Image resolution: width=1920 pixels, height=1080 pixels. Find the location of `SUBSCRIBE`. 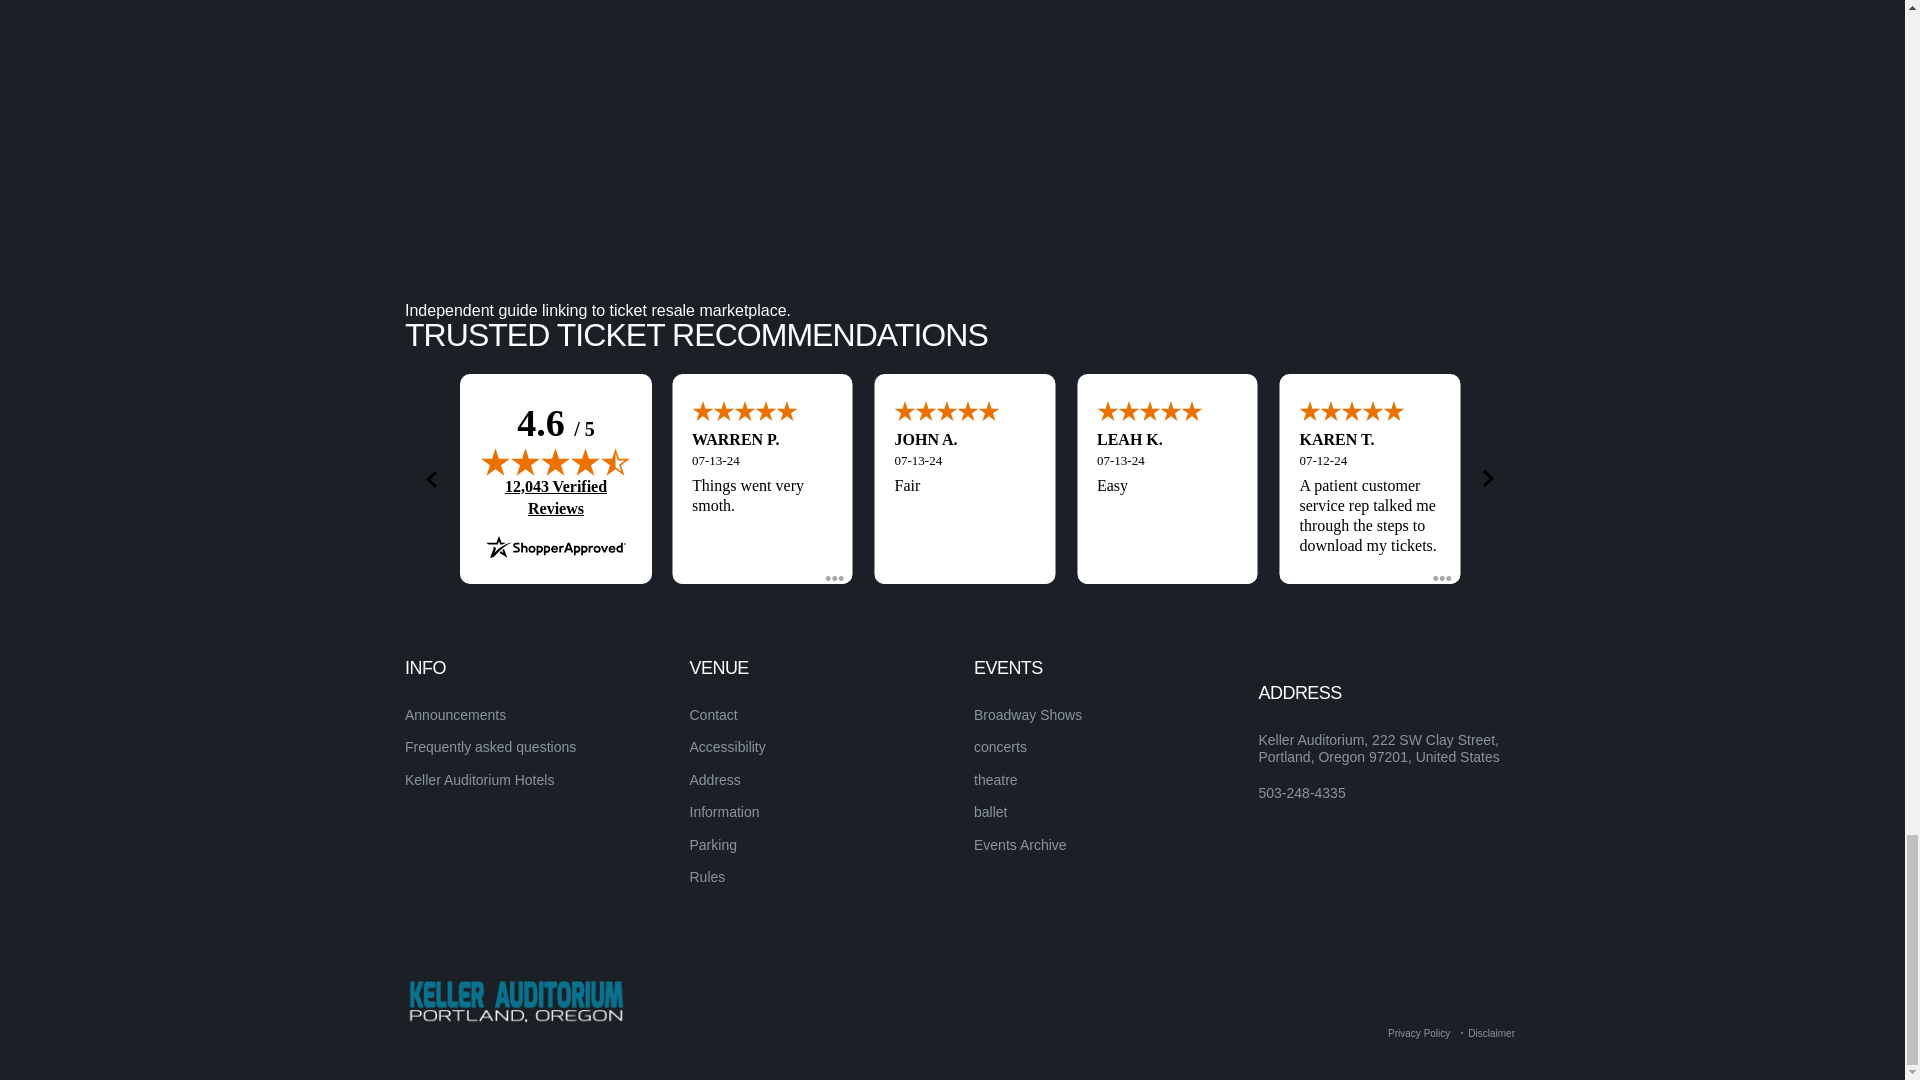

SUBSCRIBE is located at coordinates (1444, 419).